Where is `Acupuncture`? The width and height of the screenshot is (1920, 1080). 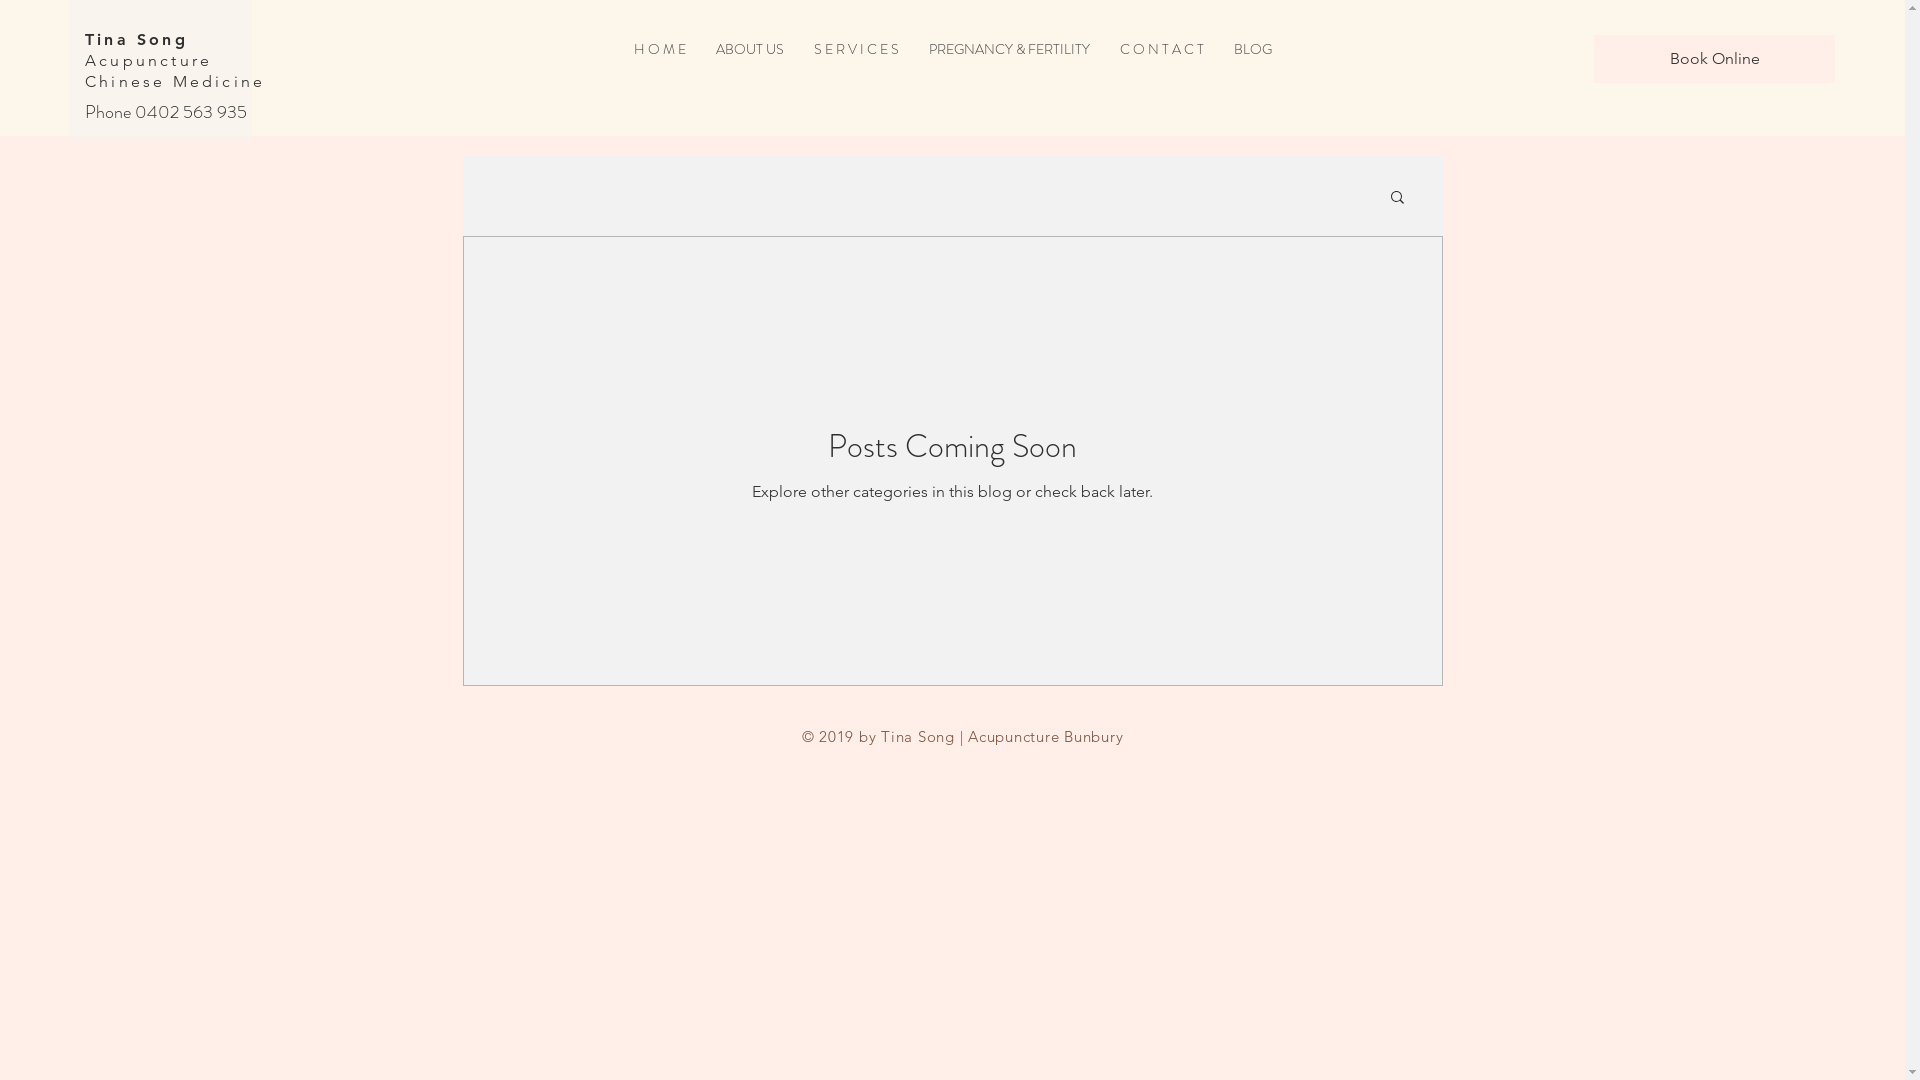 Acupuncture is located at coordinates (148, 60).